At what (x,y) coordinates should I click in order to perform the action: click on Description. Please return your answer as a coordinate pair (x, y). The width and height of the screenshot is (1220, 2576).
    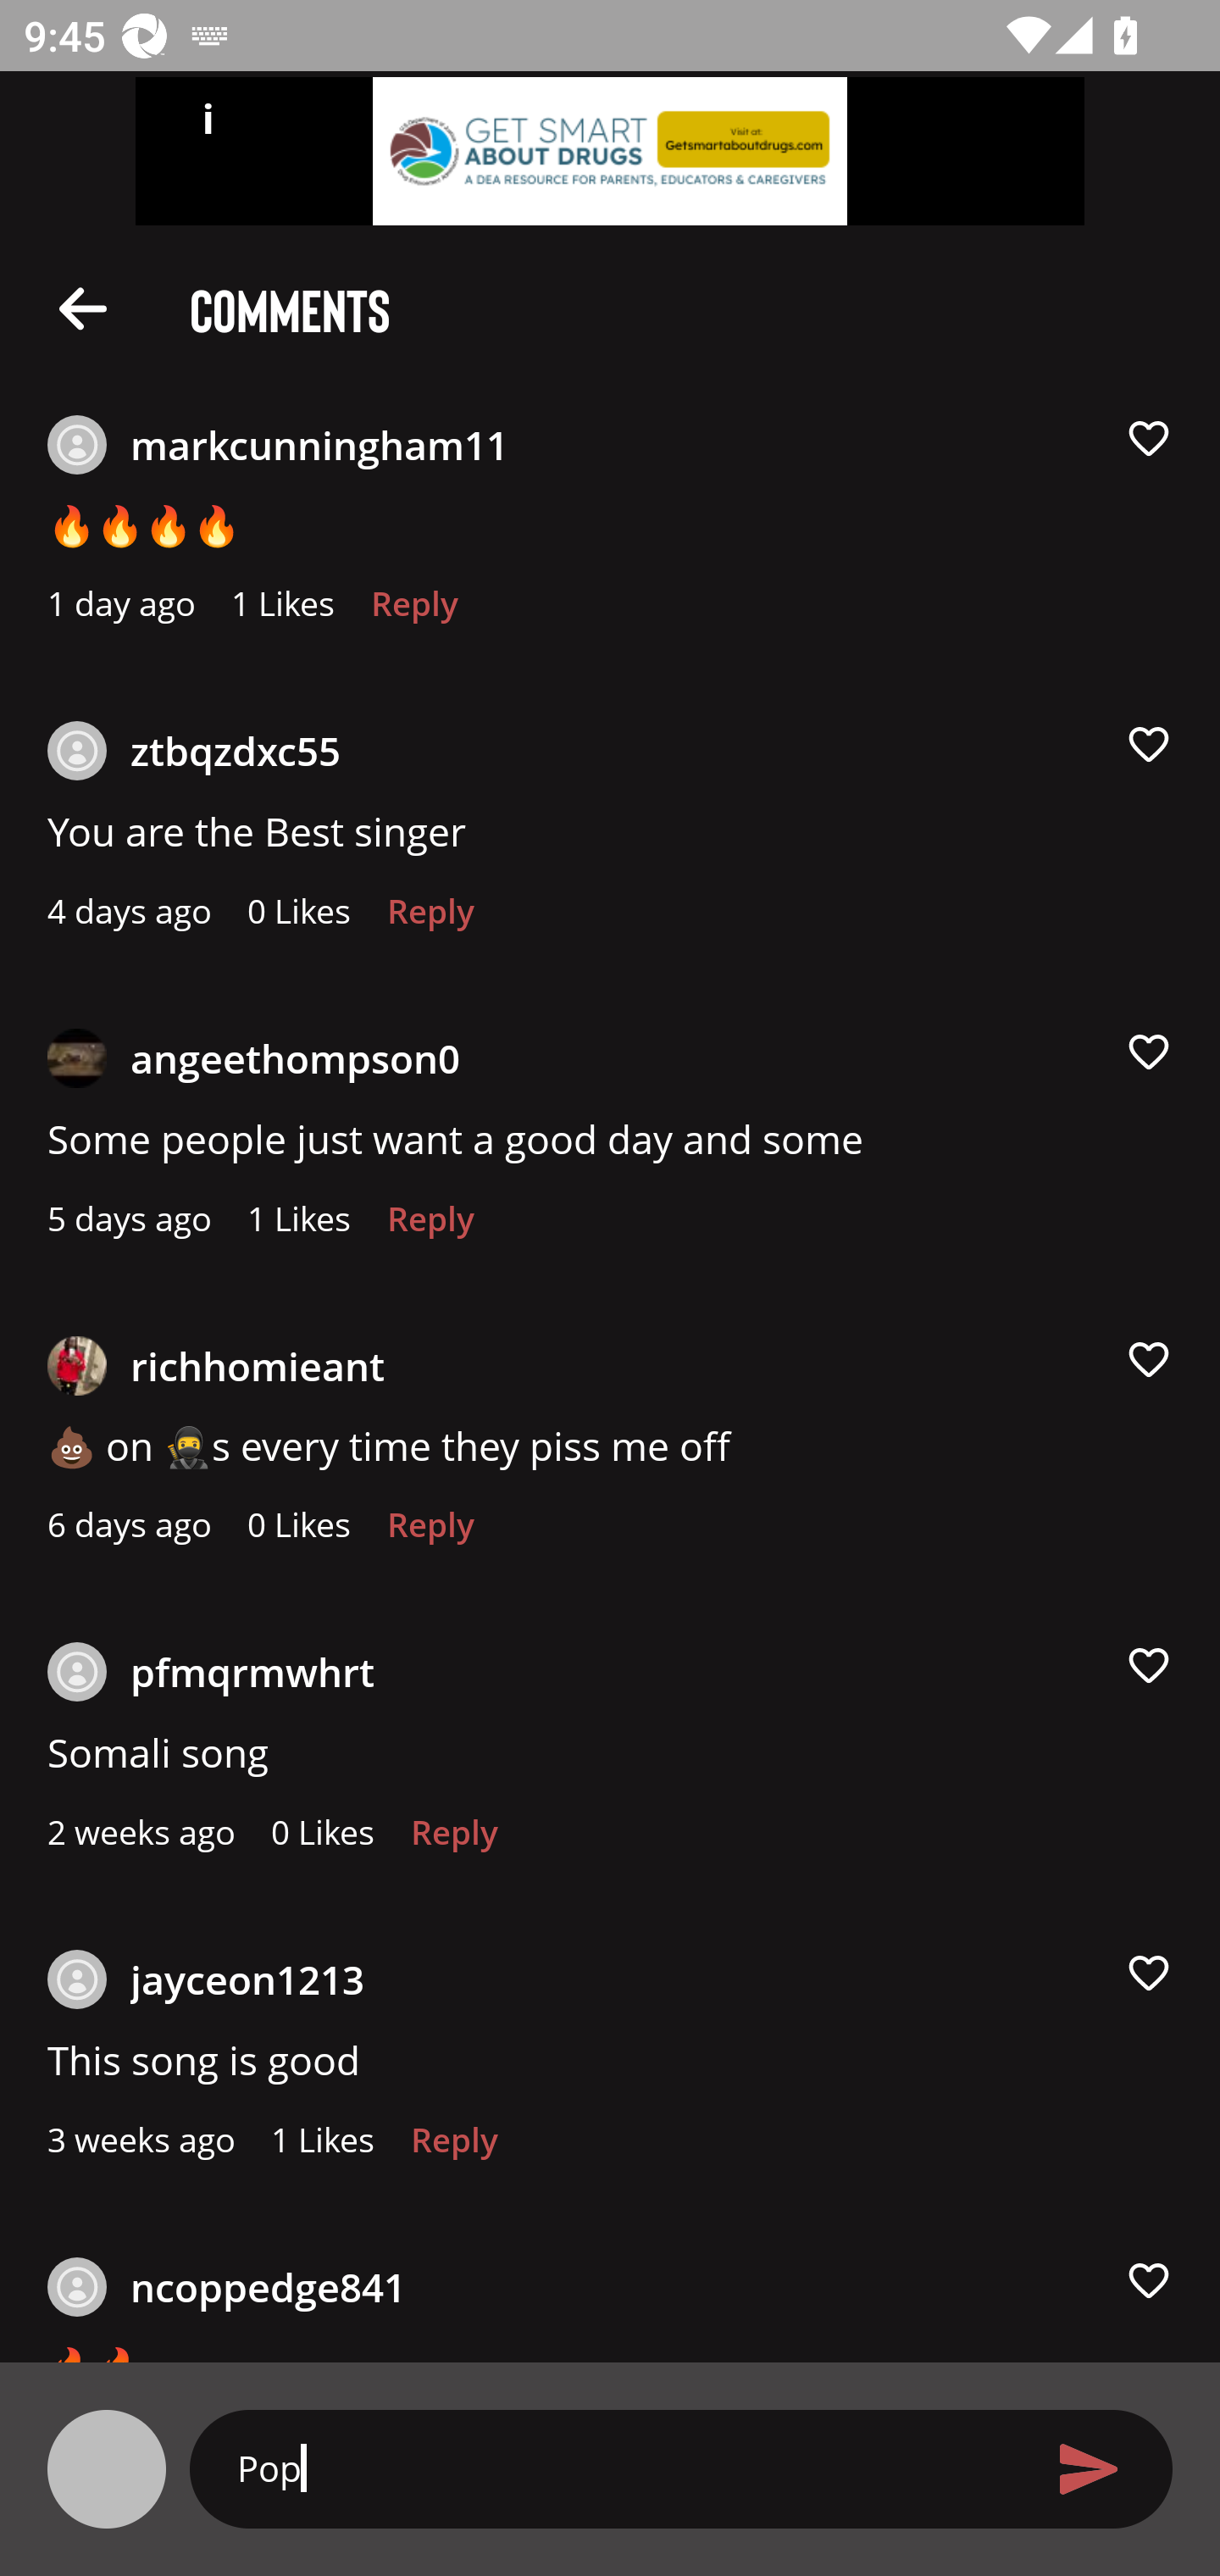
    Looking at the image, I should click on (83, 307).